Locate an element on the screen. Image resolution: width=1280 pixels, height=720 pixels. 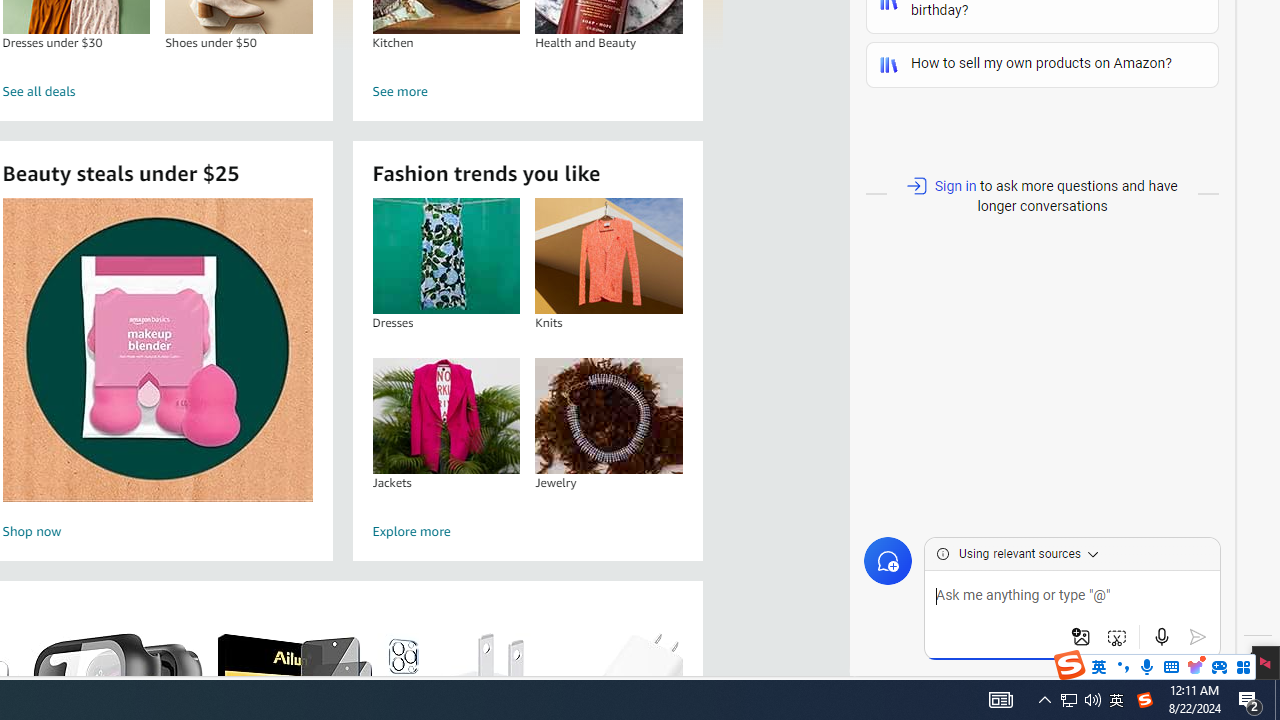
See all deals is located at coordinates (158, 92).